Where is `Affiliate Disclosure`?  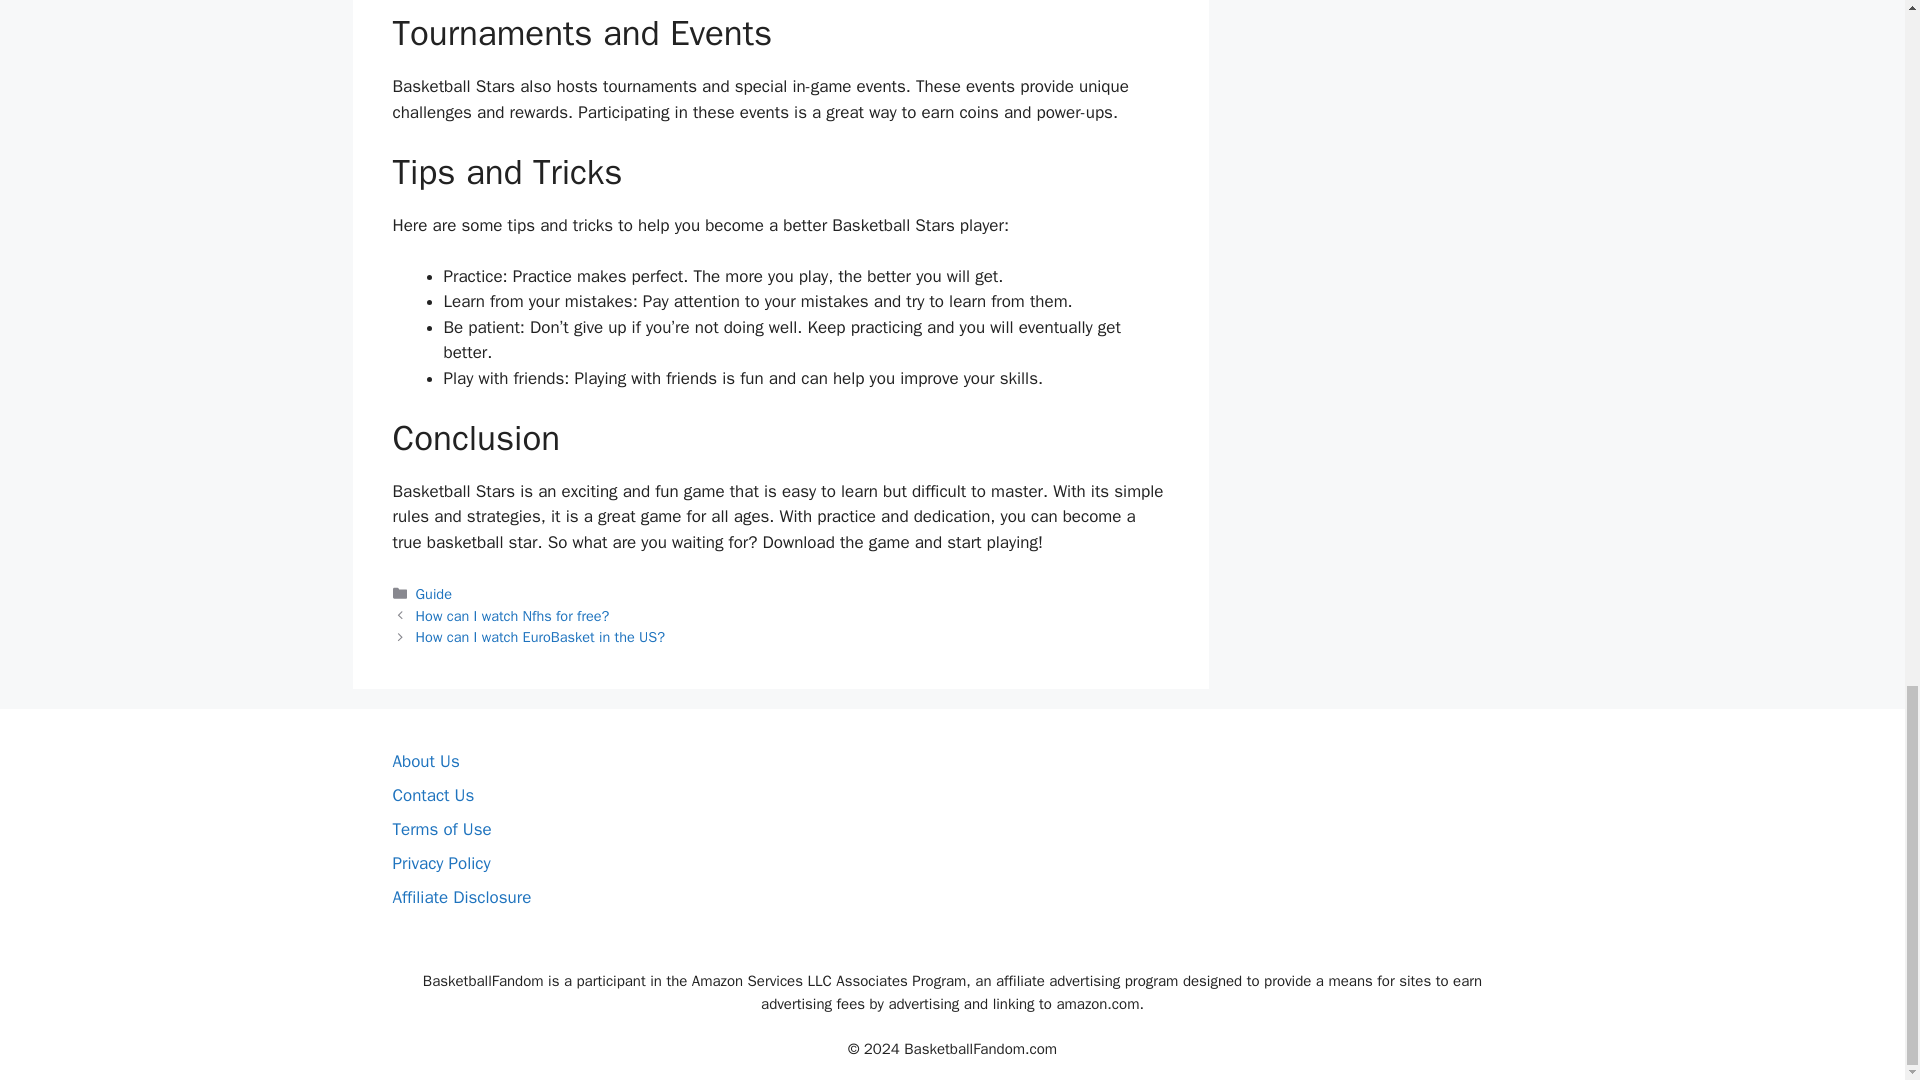
Affiliate Disclosure is located at coordinates (461, 897).